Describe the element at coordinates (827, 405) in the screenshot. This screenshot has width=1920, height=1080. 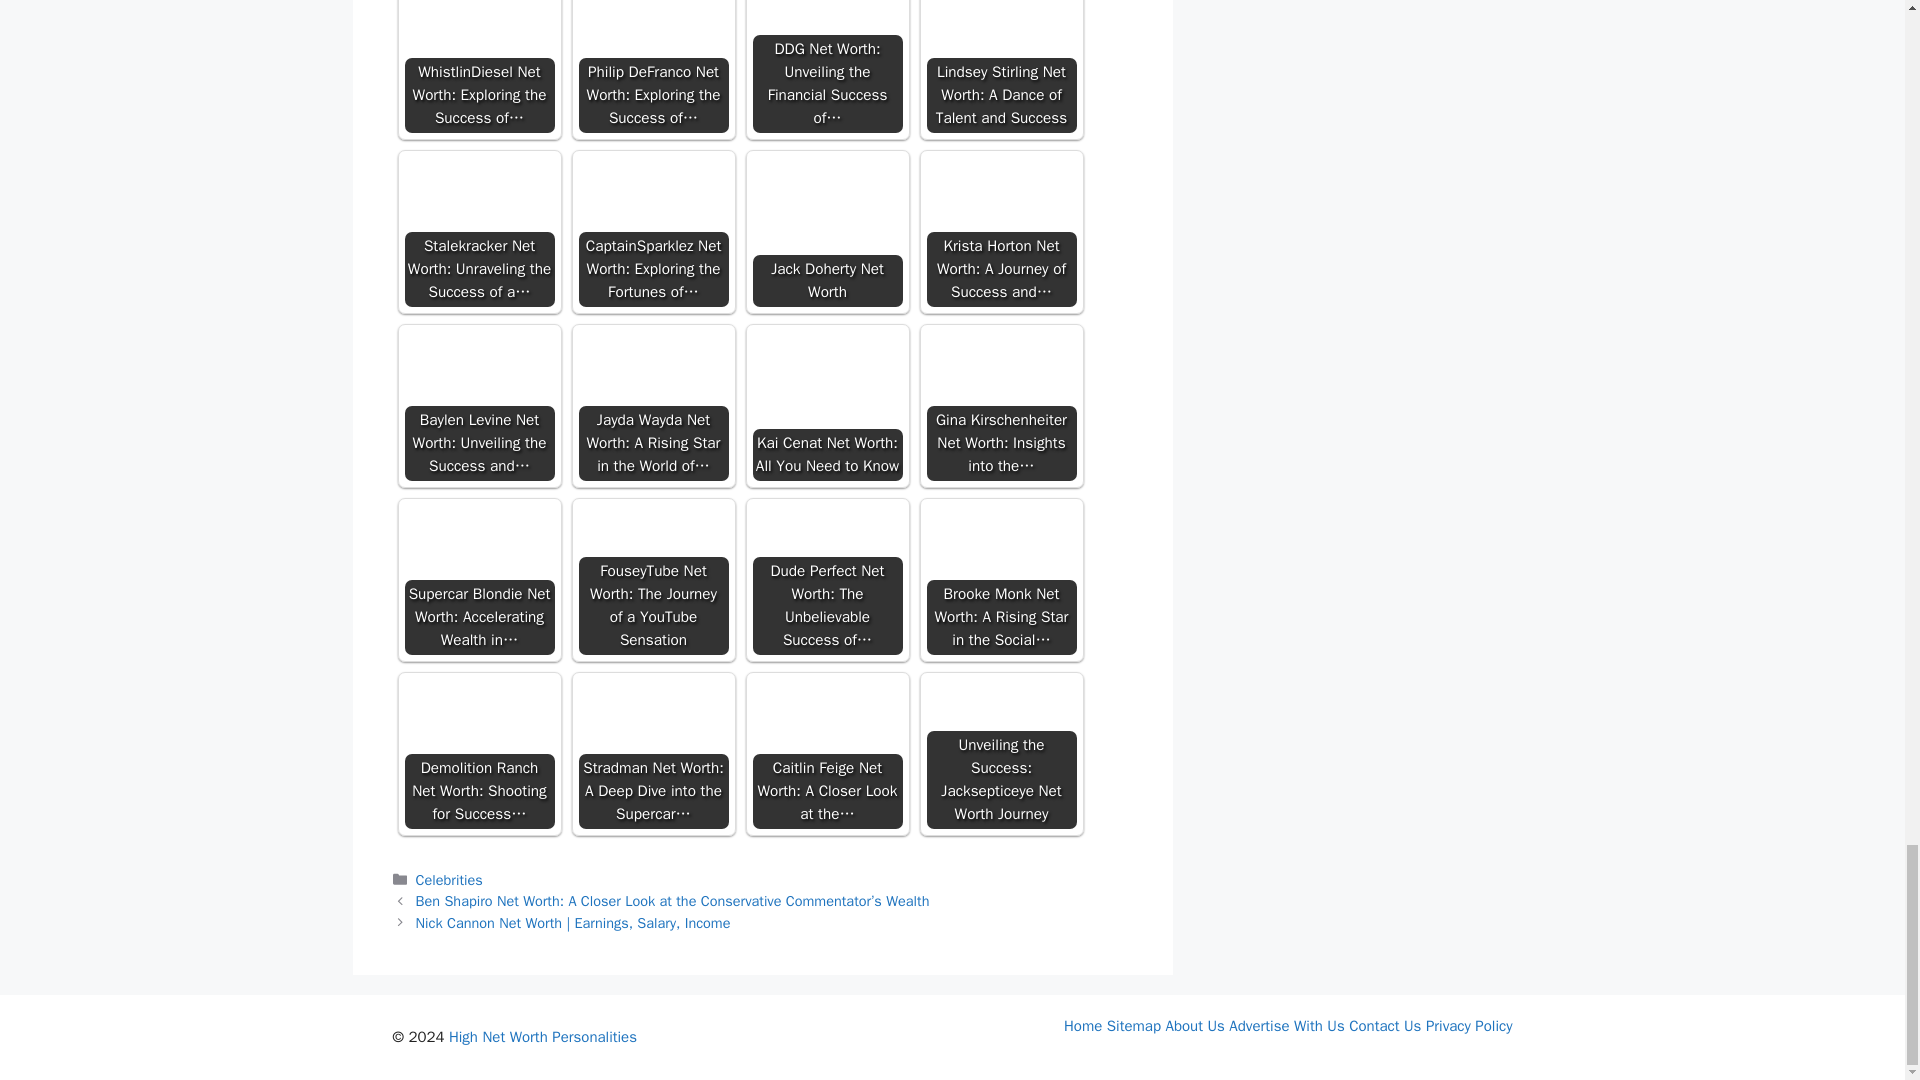
I see `Kai Cenat Net Worth: All You Need to Know` at that location.